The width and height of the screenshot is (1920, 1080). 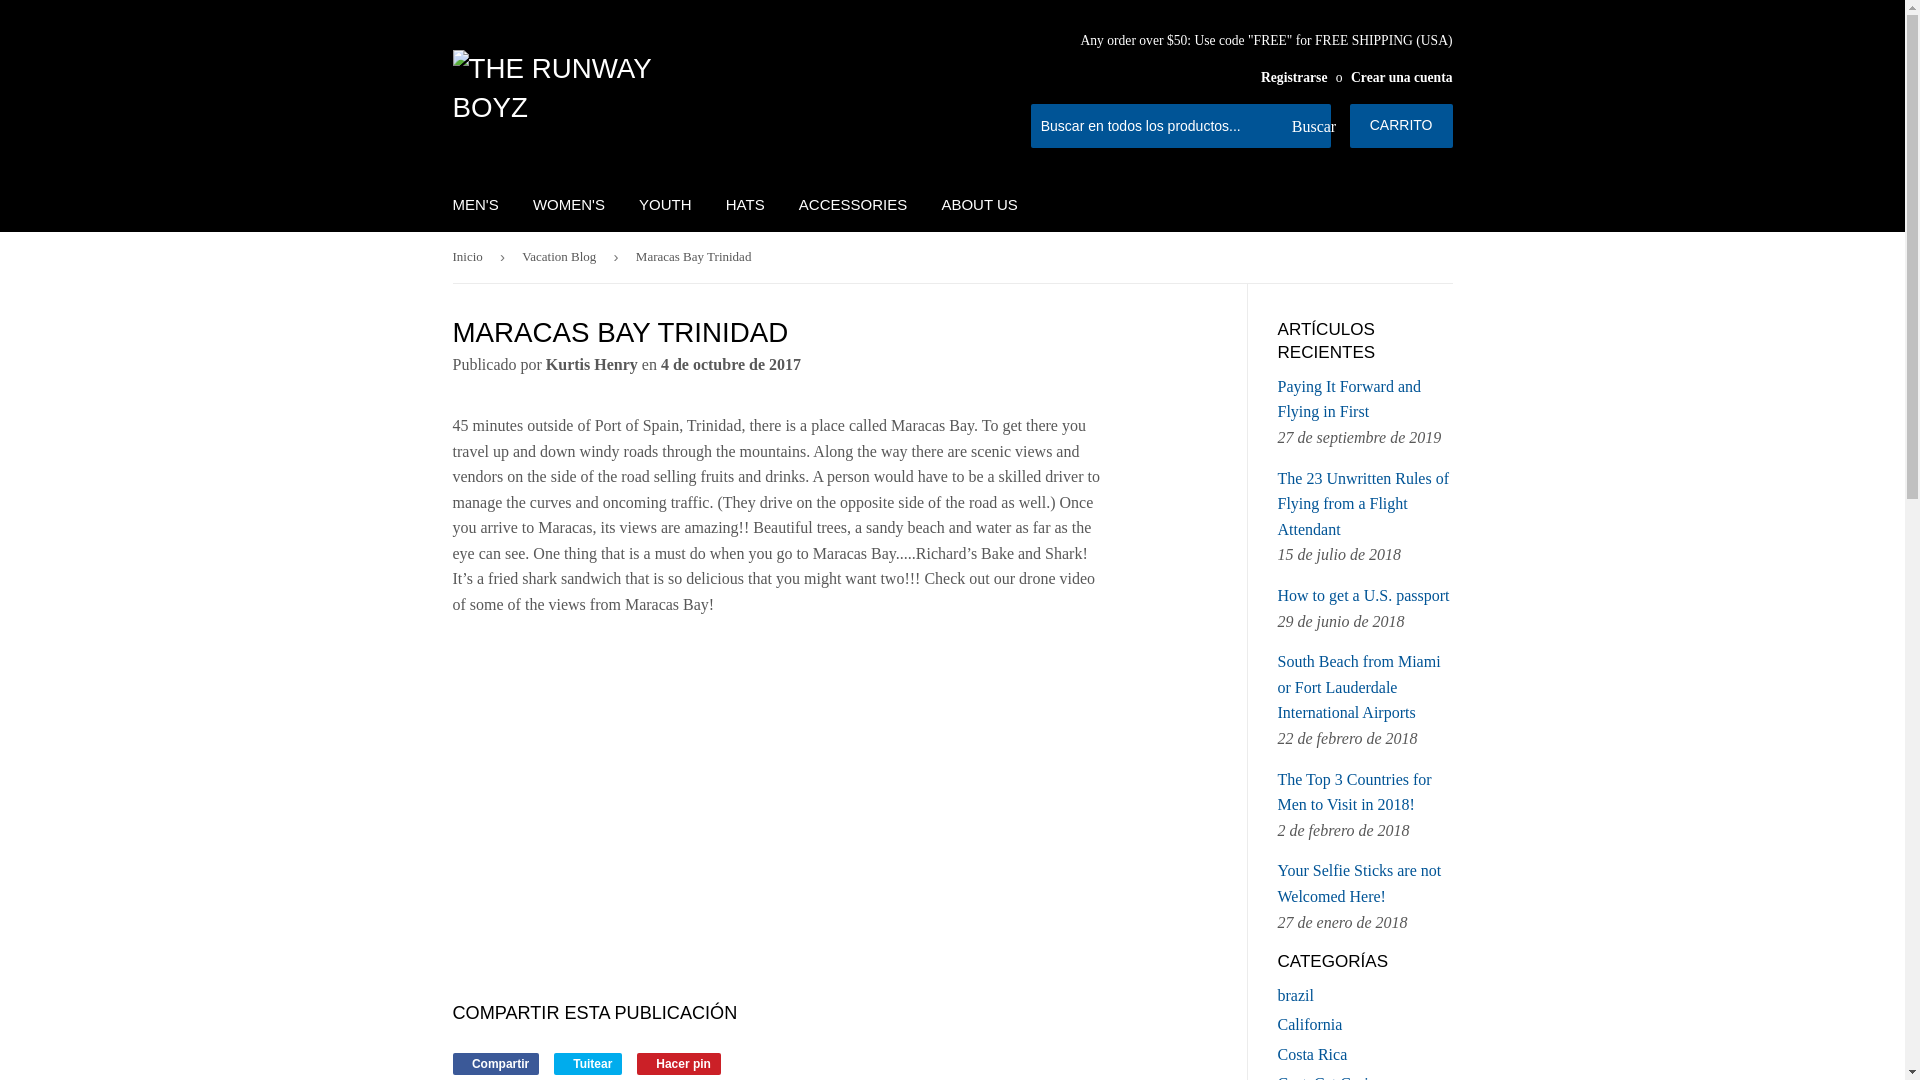 What do you see at coordinates (1401, 125) in the screenshot?
I see `CARRITO` at bounding box center [1401, 125].